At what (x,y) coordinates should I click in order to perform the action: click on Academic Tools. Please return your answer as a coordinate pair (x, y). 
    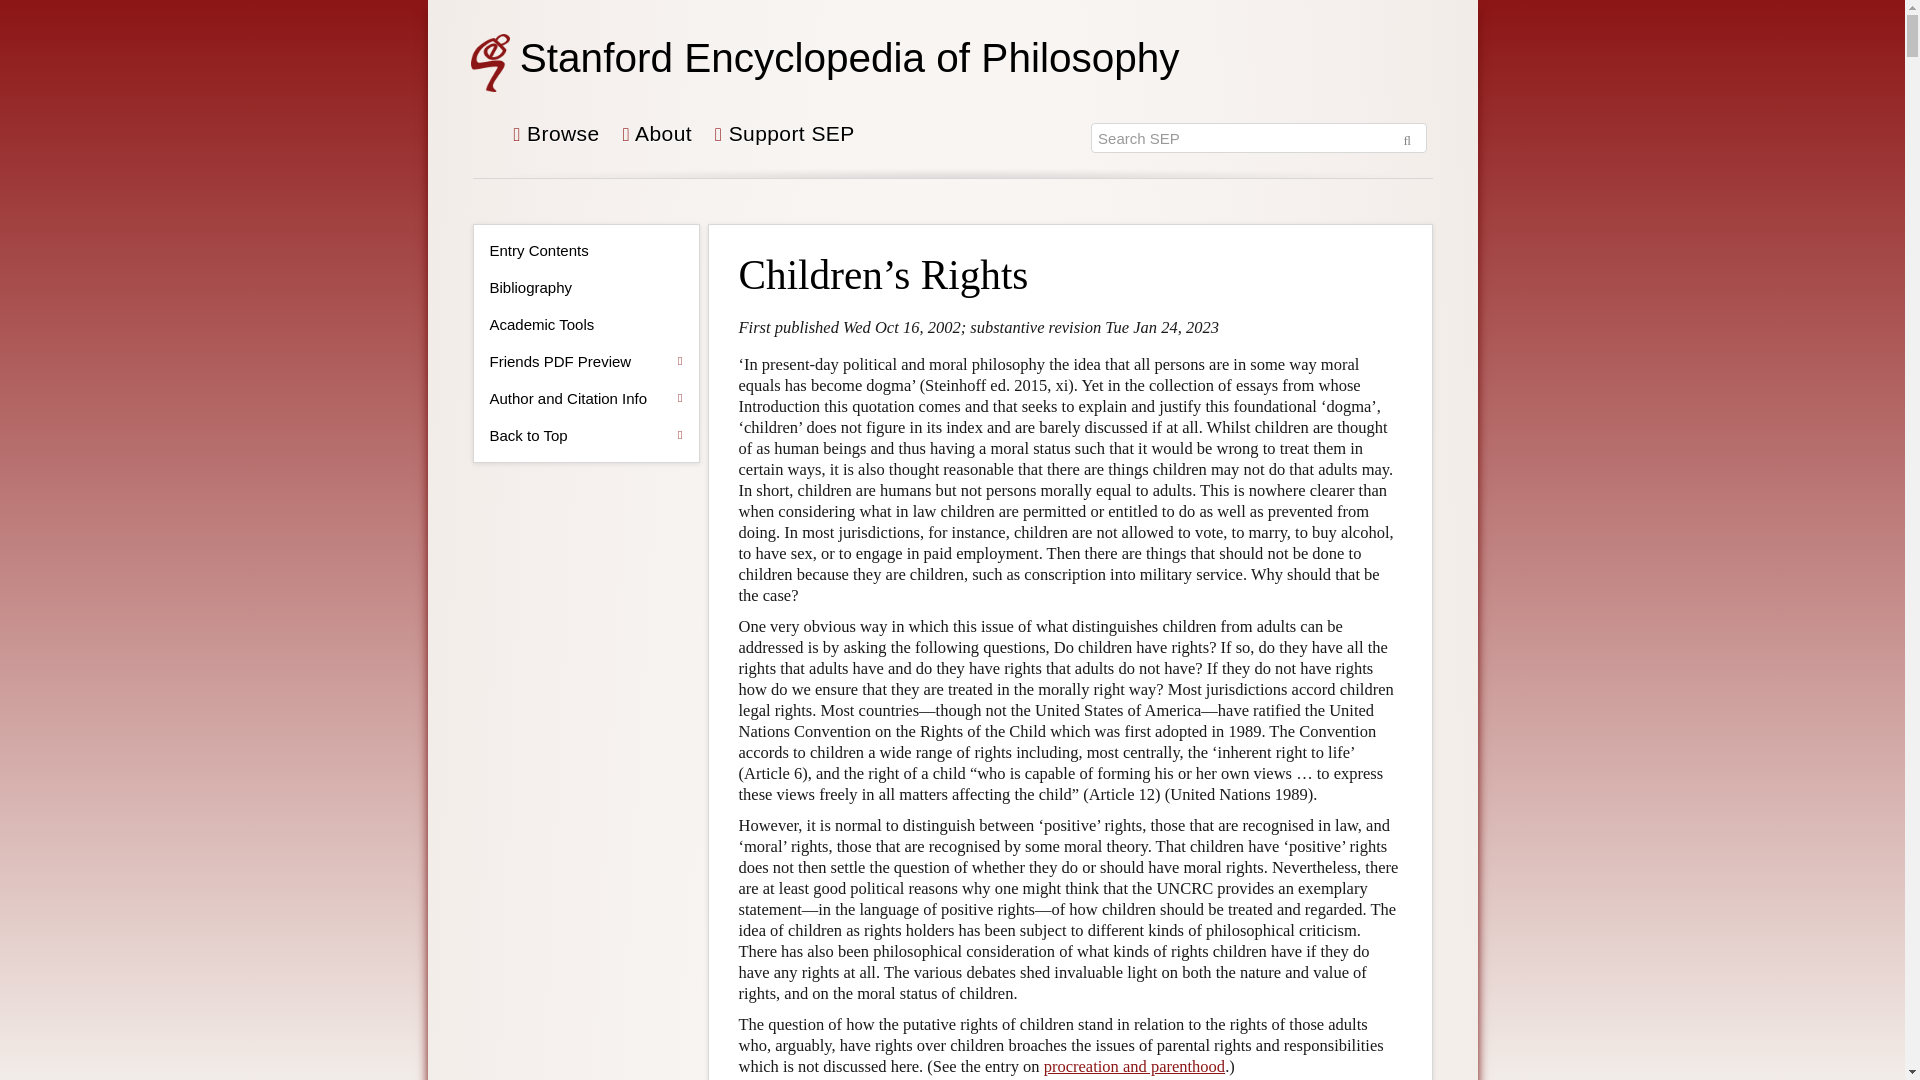
    Looking at the image, I should click on (586, 324).